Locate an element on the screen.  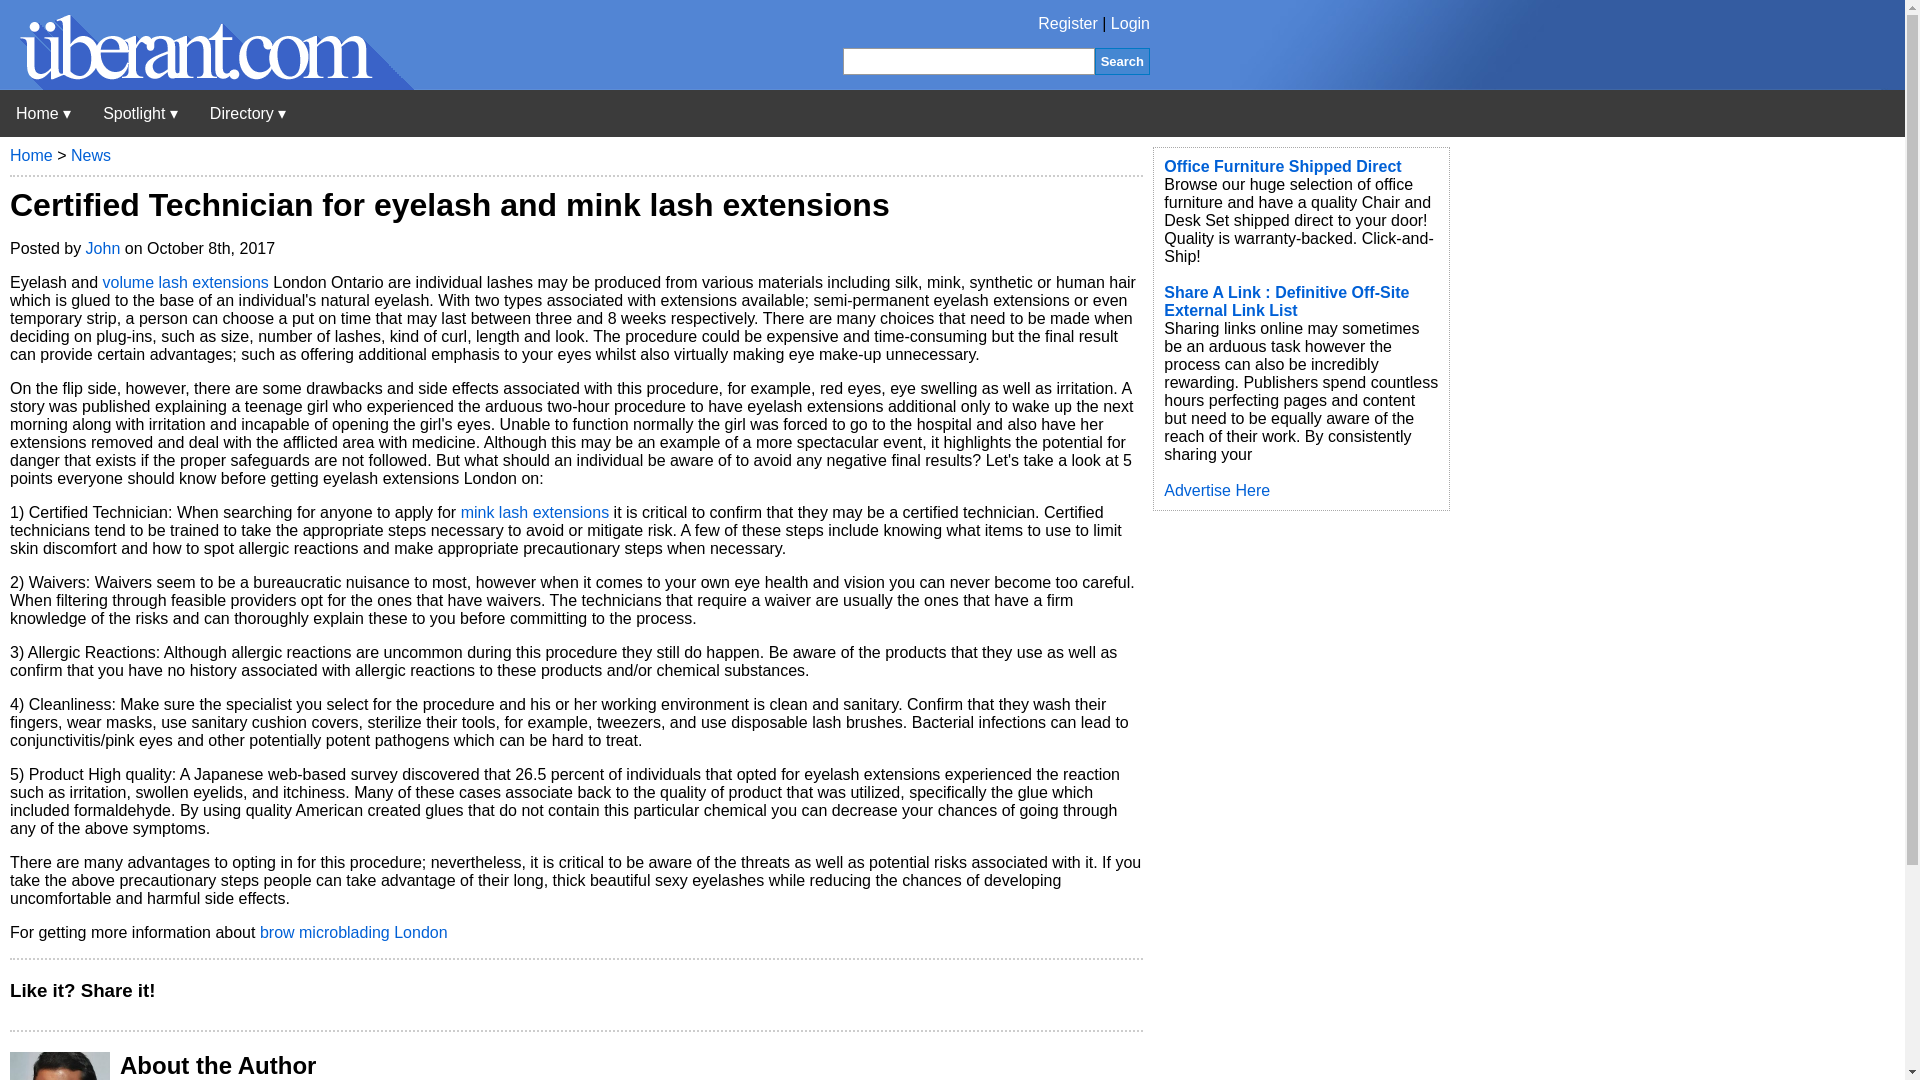
Uberant is located at coordinates (207, 84).